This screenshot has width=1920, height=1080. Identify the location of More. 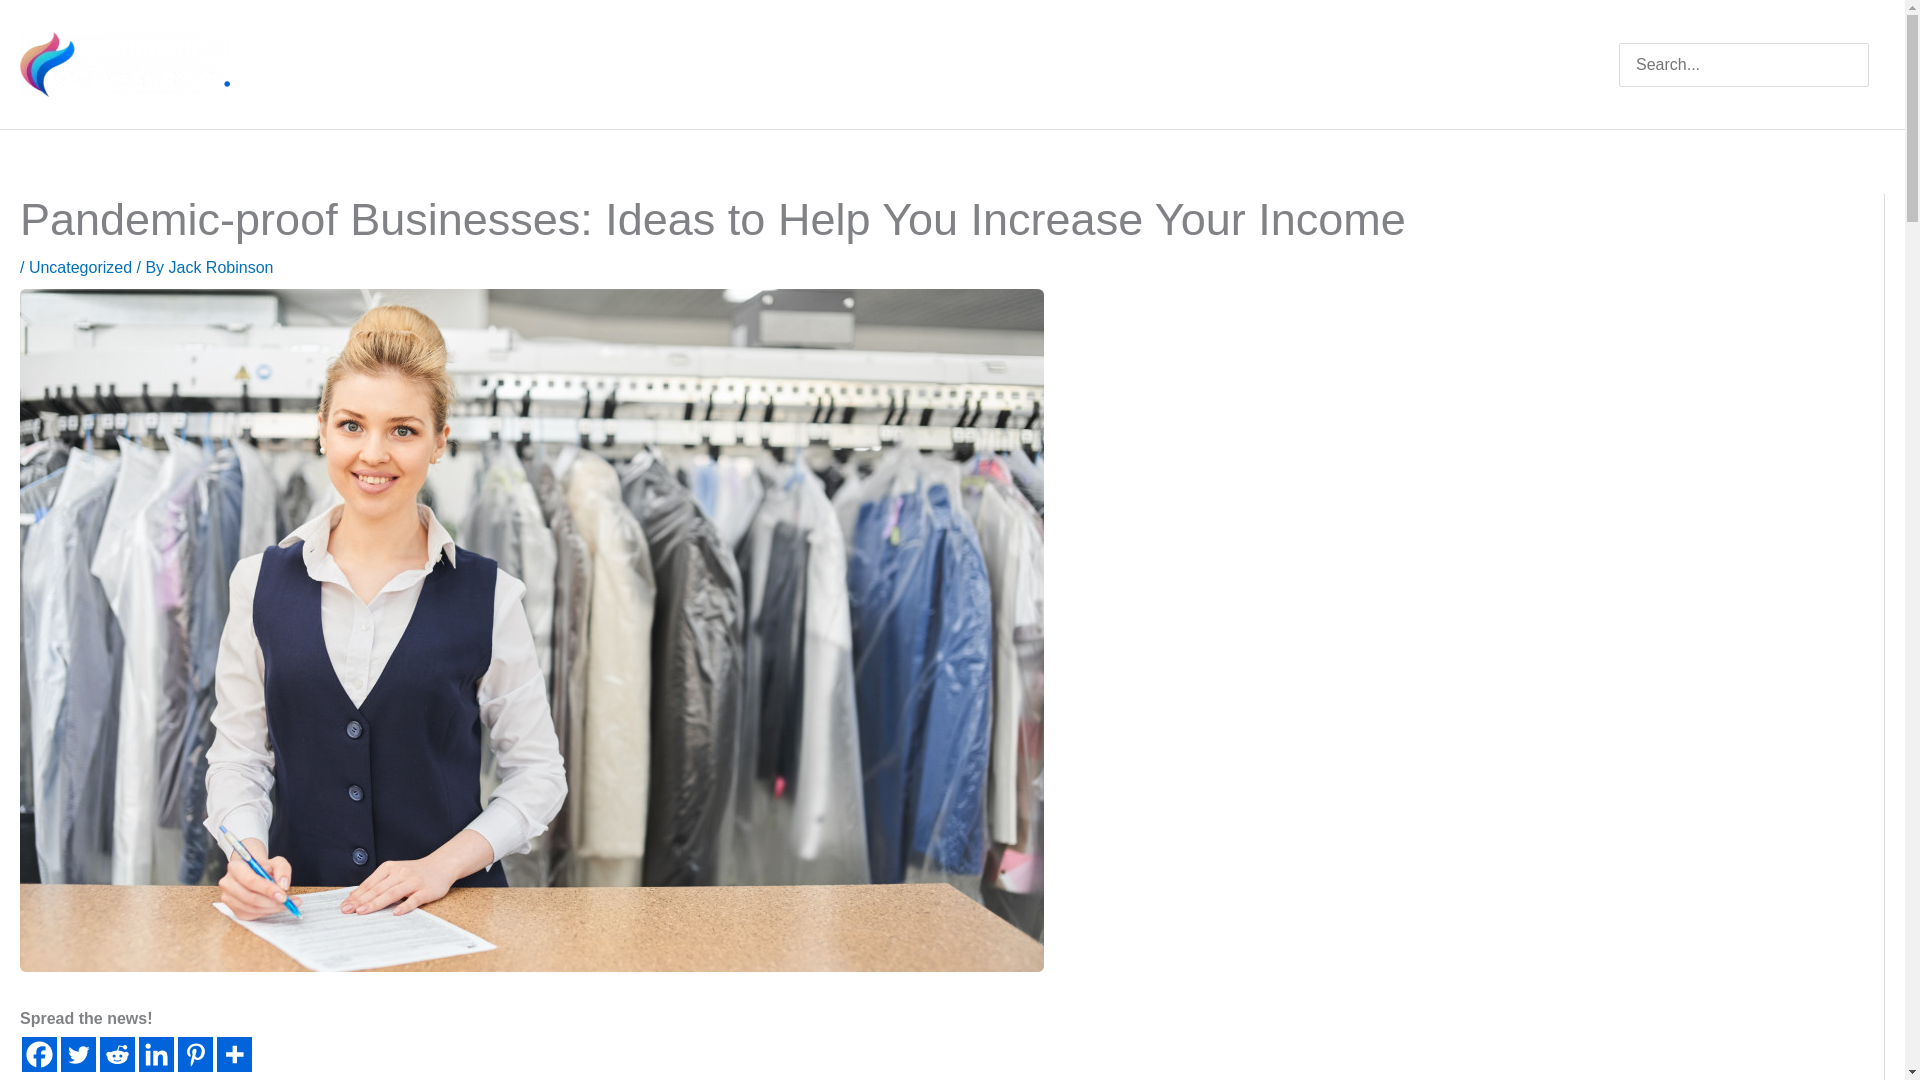
(234, 1054).